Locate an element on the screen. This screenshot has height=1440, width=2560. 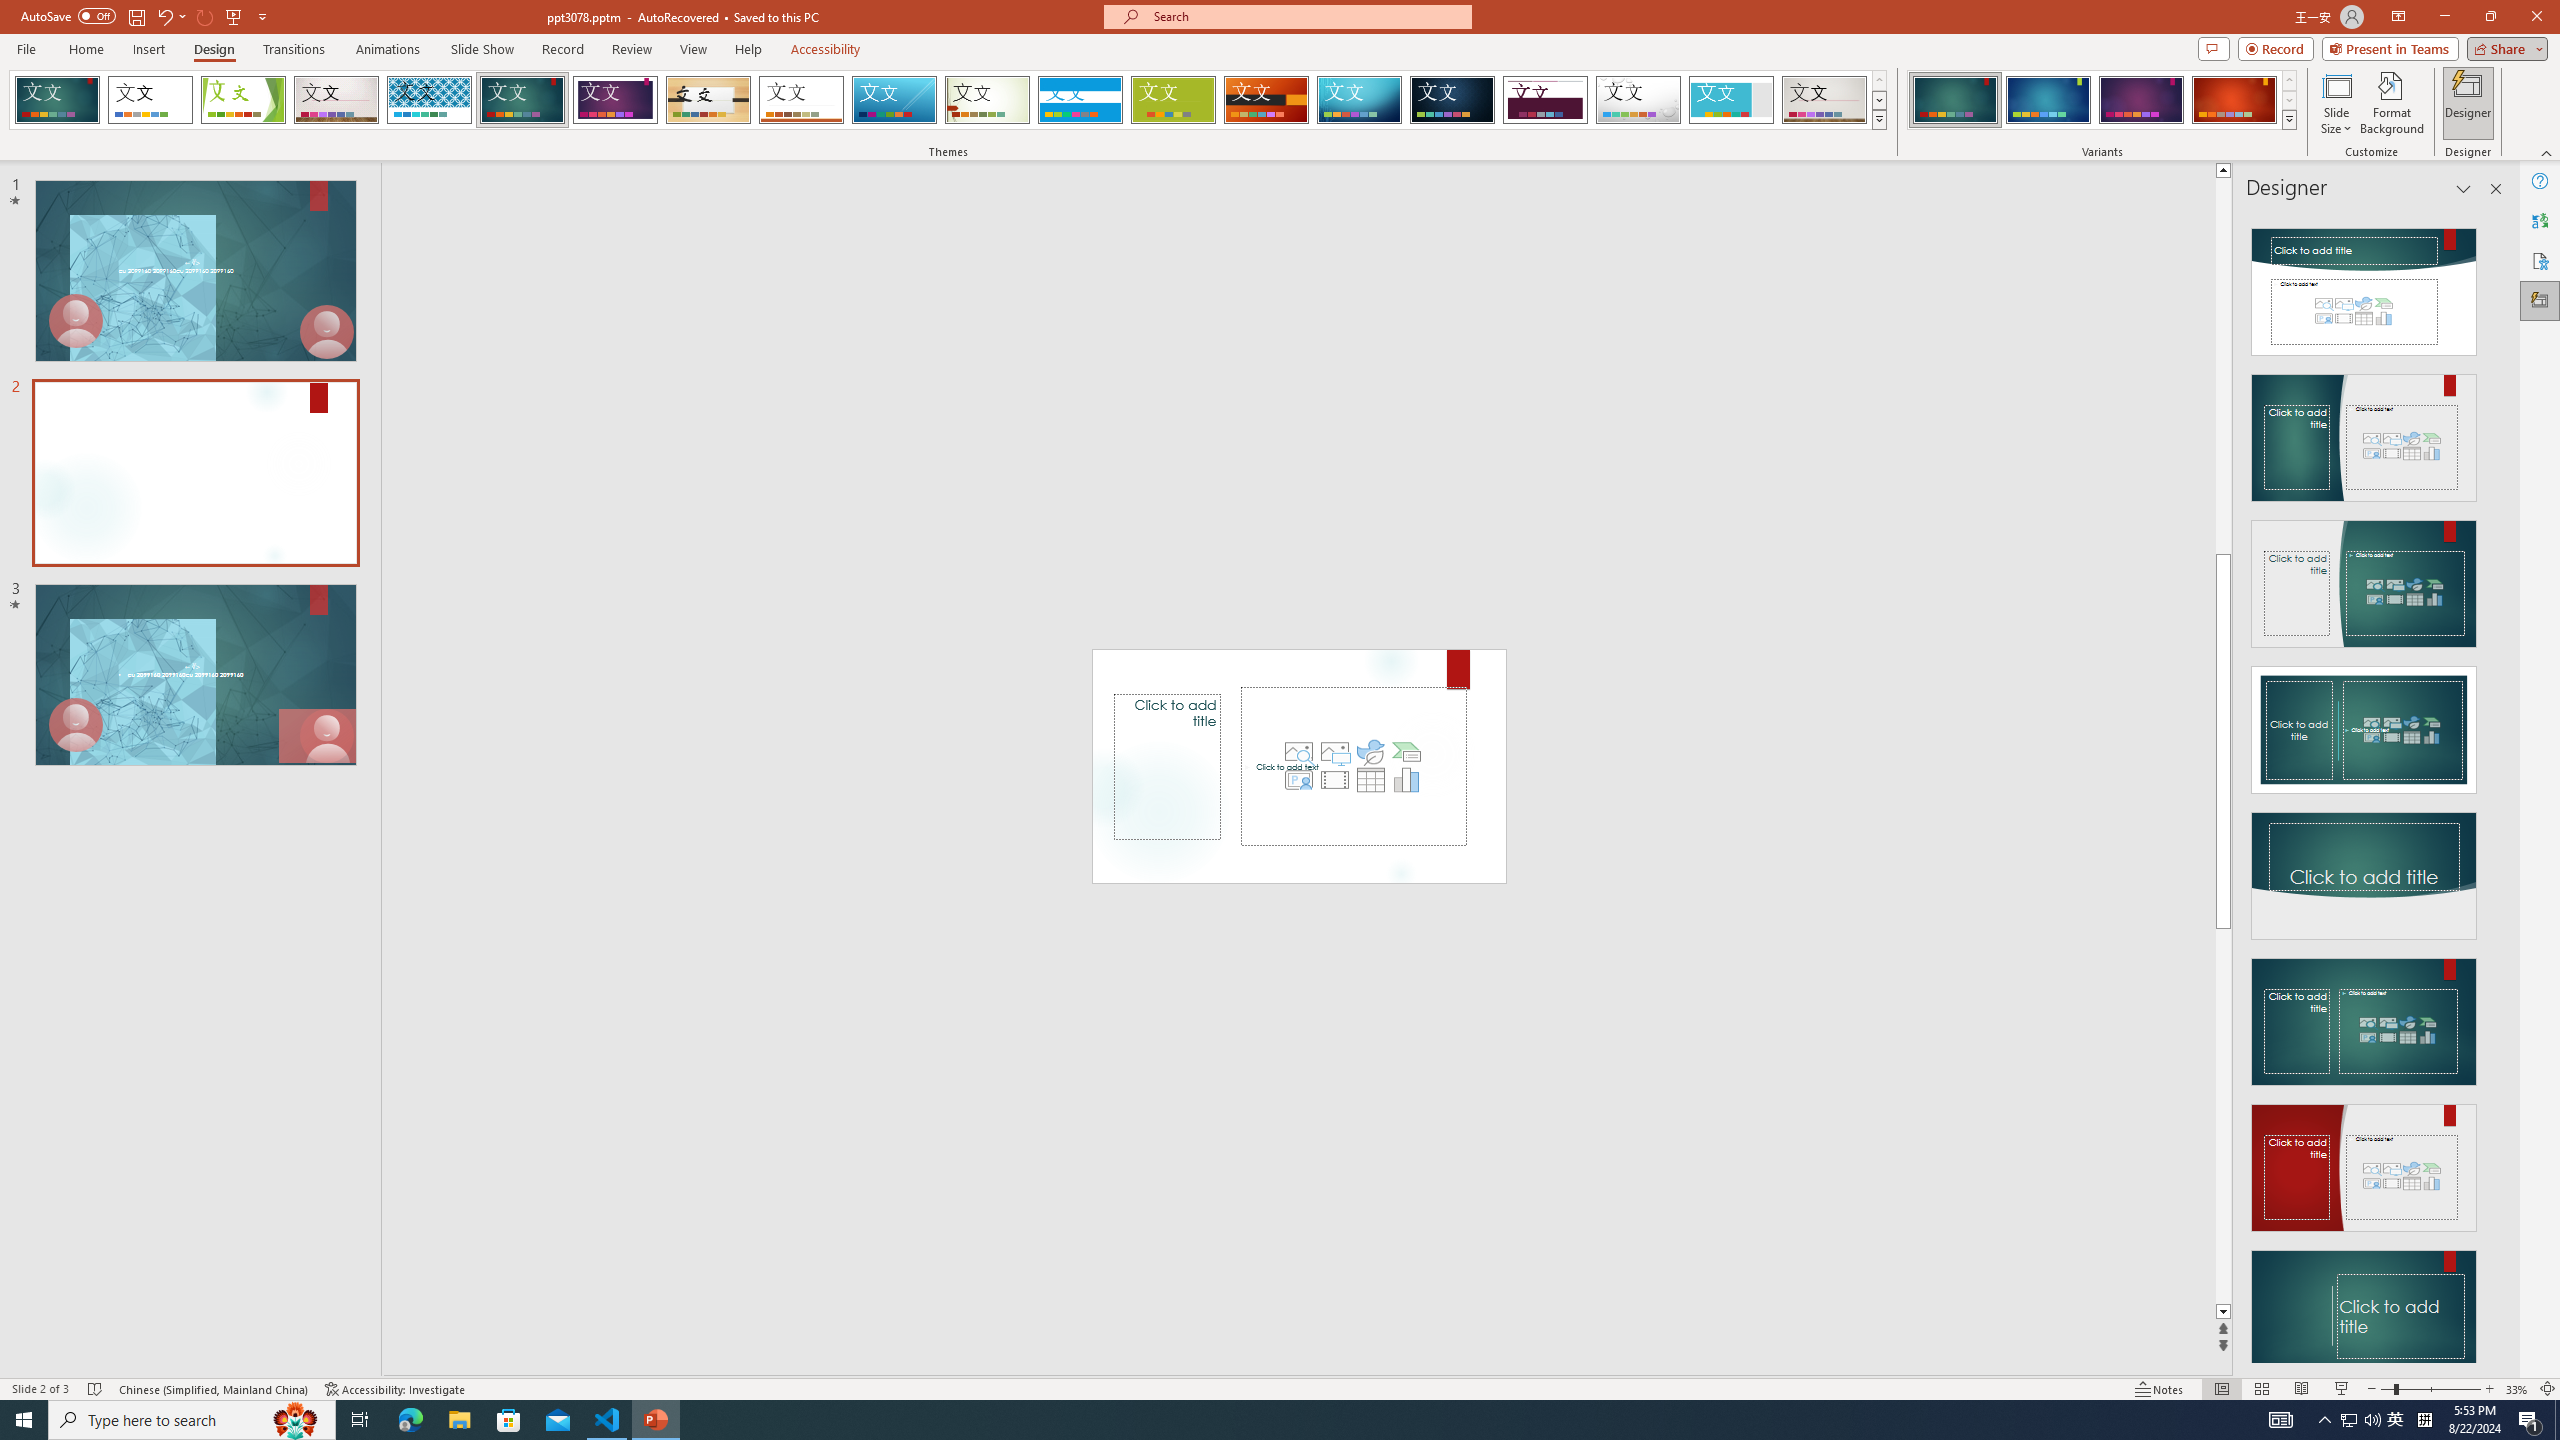
Integral is located at coordinates (430, 100).